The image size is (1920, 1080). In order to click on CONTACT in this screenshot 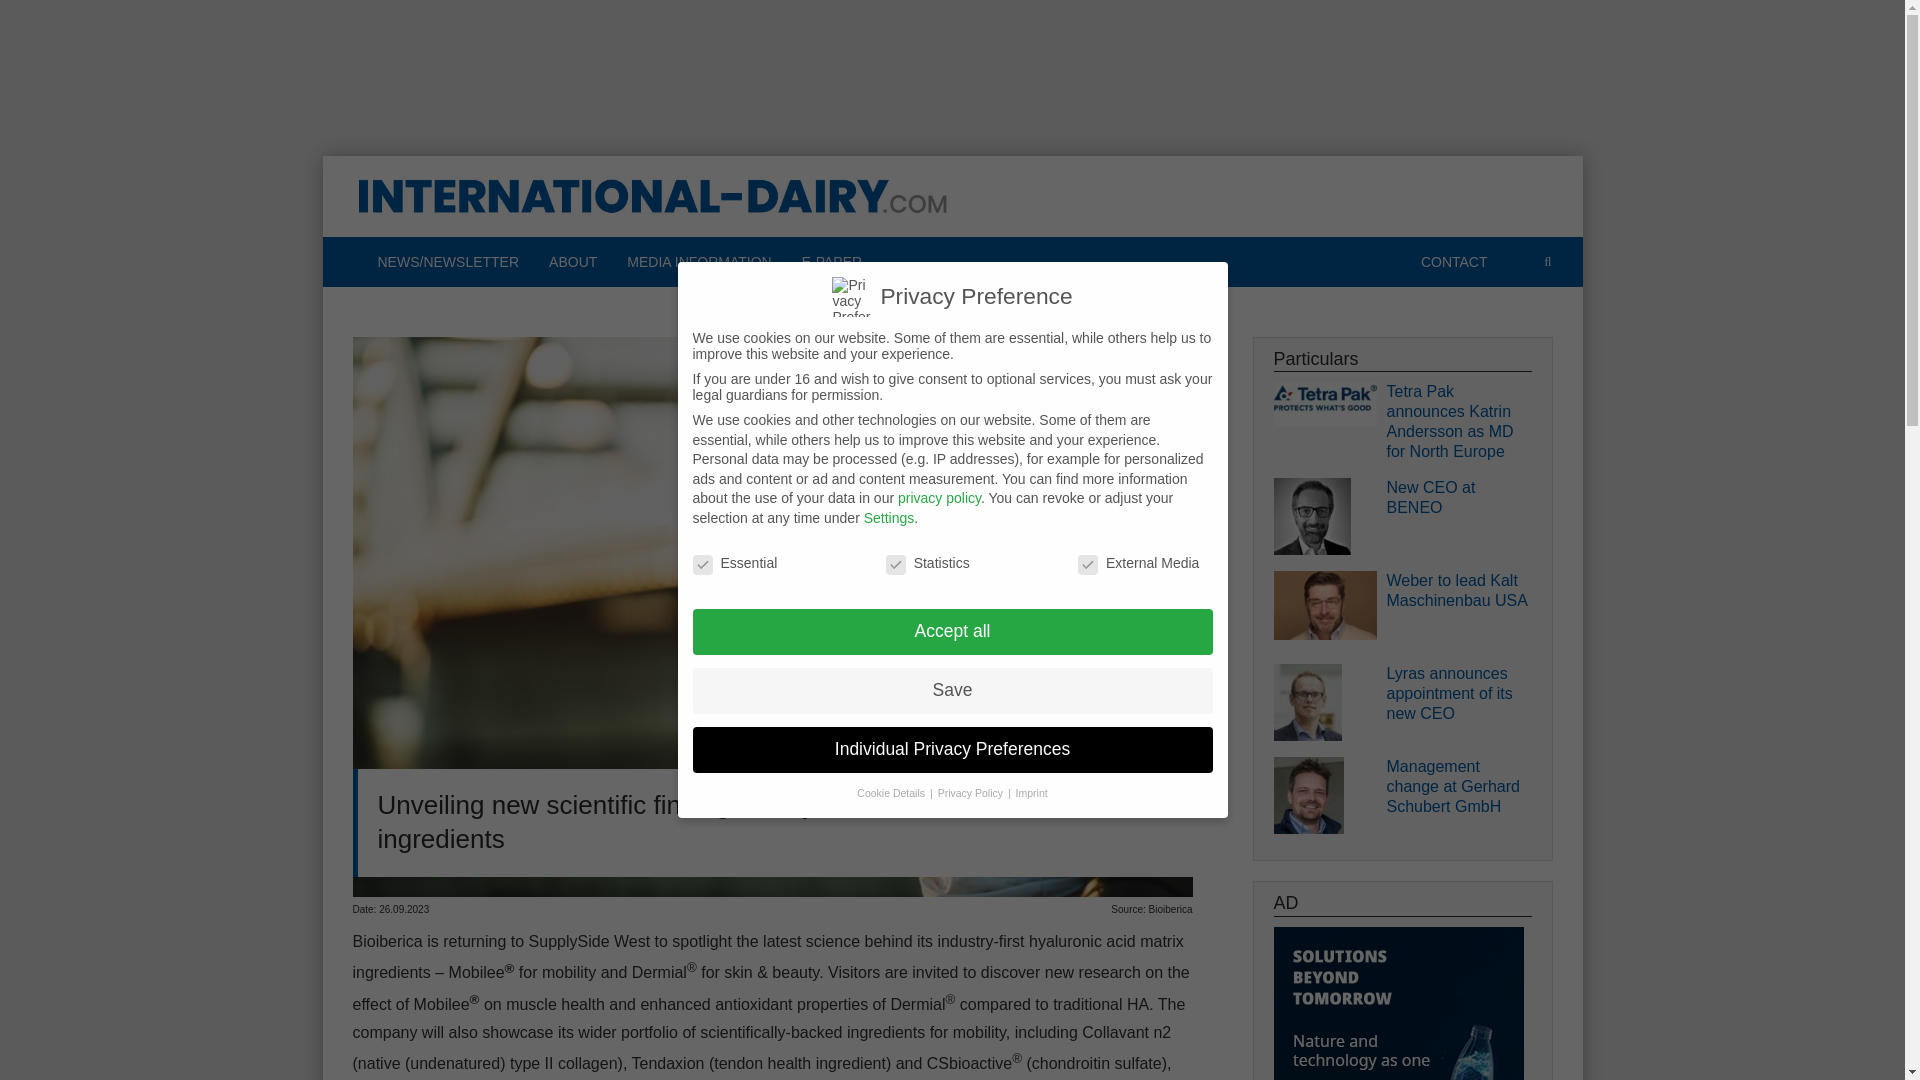, I will do `click(1454, 262)`.